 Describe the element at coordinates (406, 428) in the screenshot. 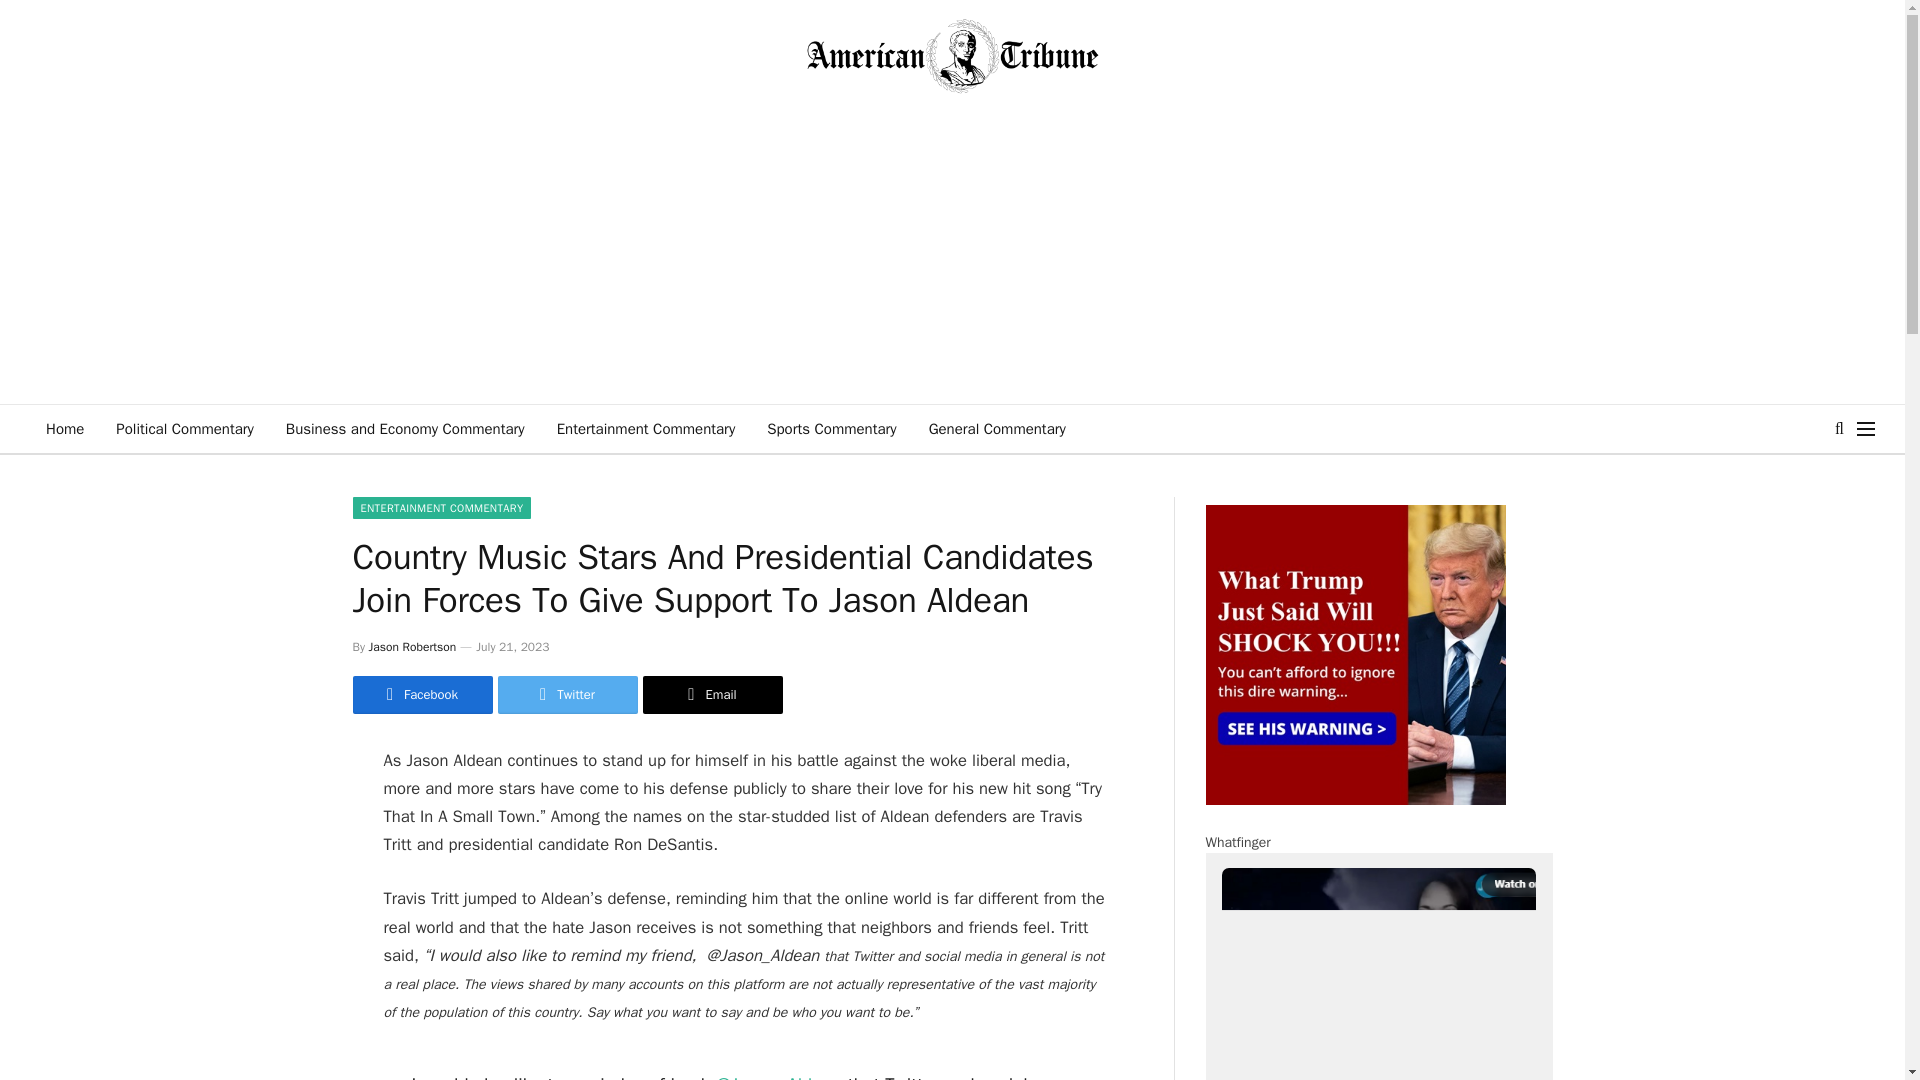

I see `Business and Economy Commentary` at that location.